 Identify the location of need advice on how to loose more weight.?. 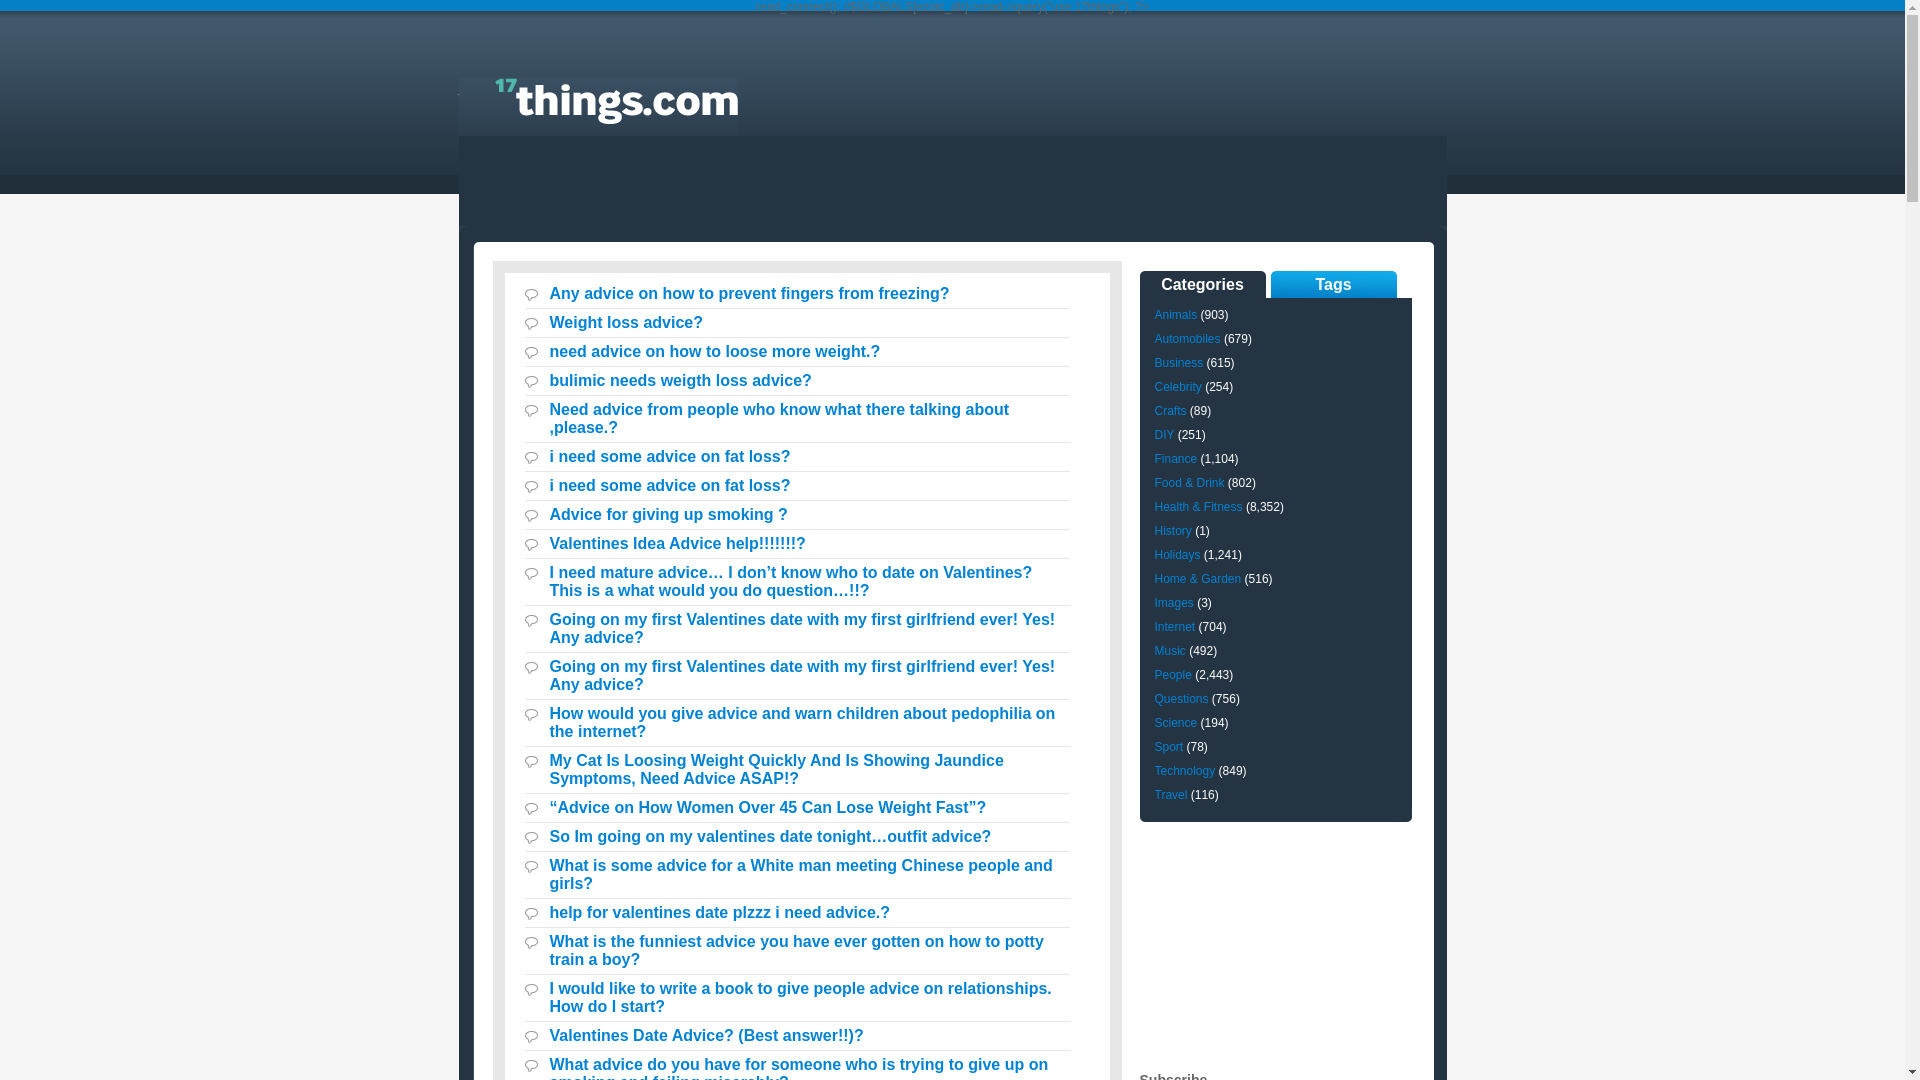
(716, 352).